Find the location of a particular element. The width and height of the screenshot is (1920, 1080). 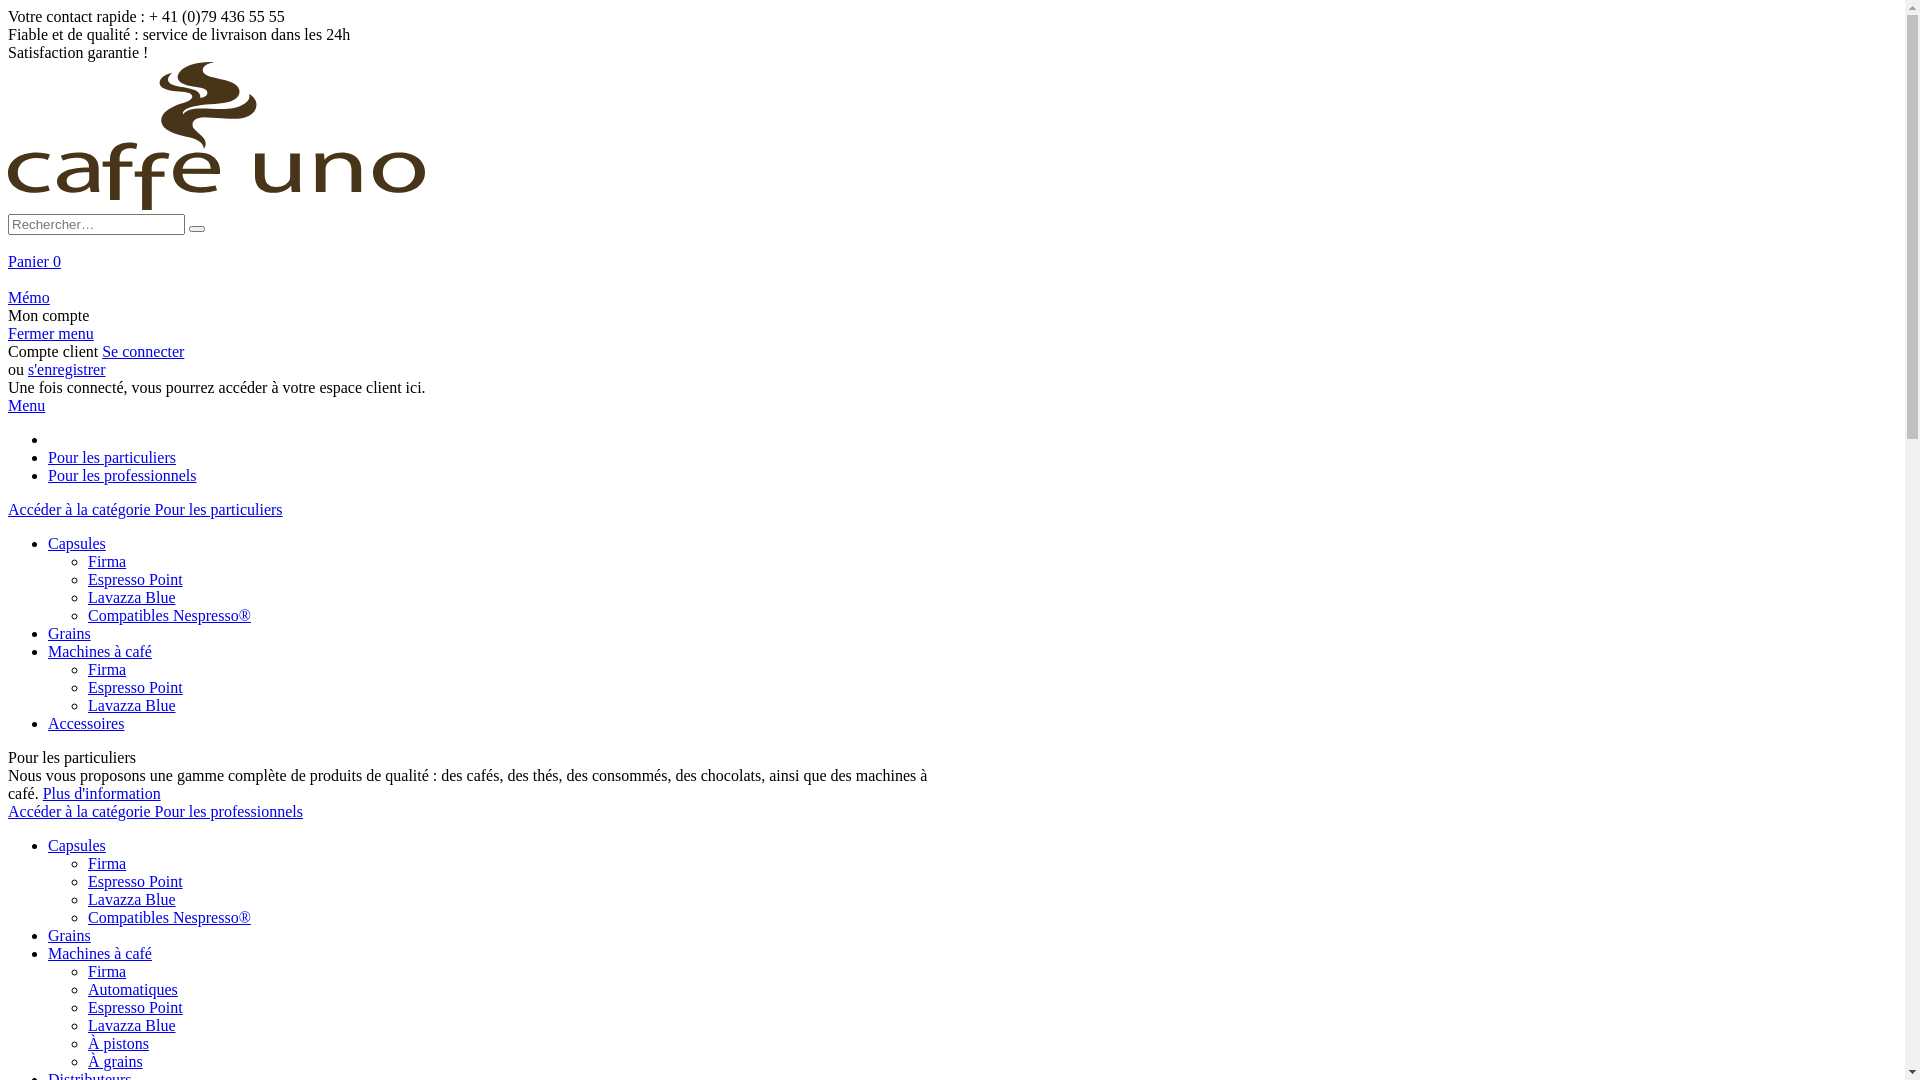

Lavazza Blue is located at coordinates (132, 596).